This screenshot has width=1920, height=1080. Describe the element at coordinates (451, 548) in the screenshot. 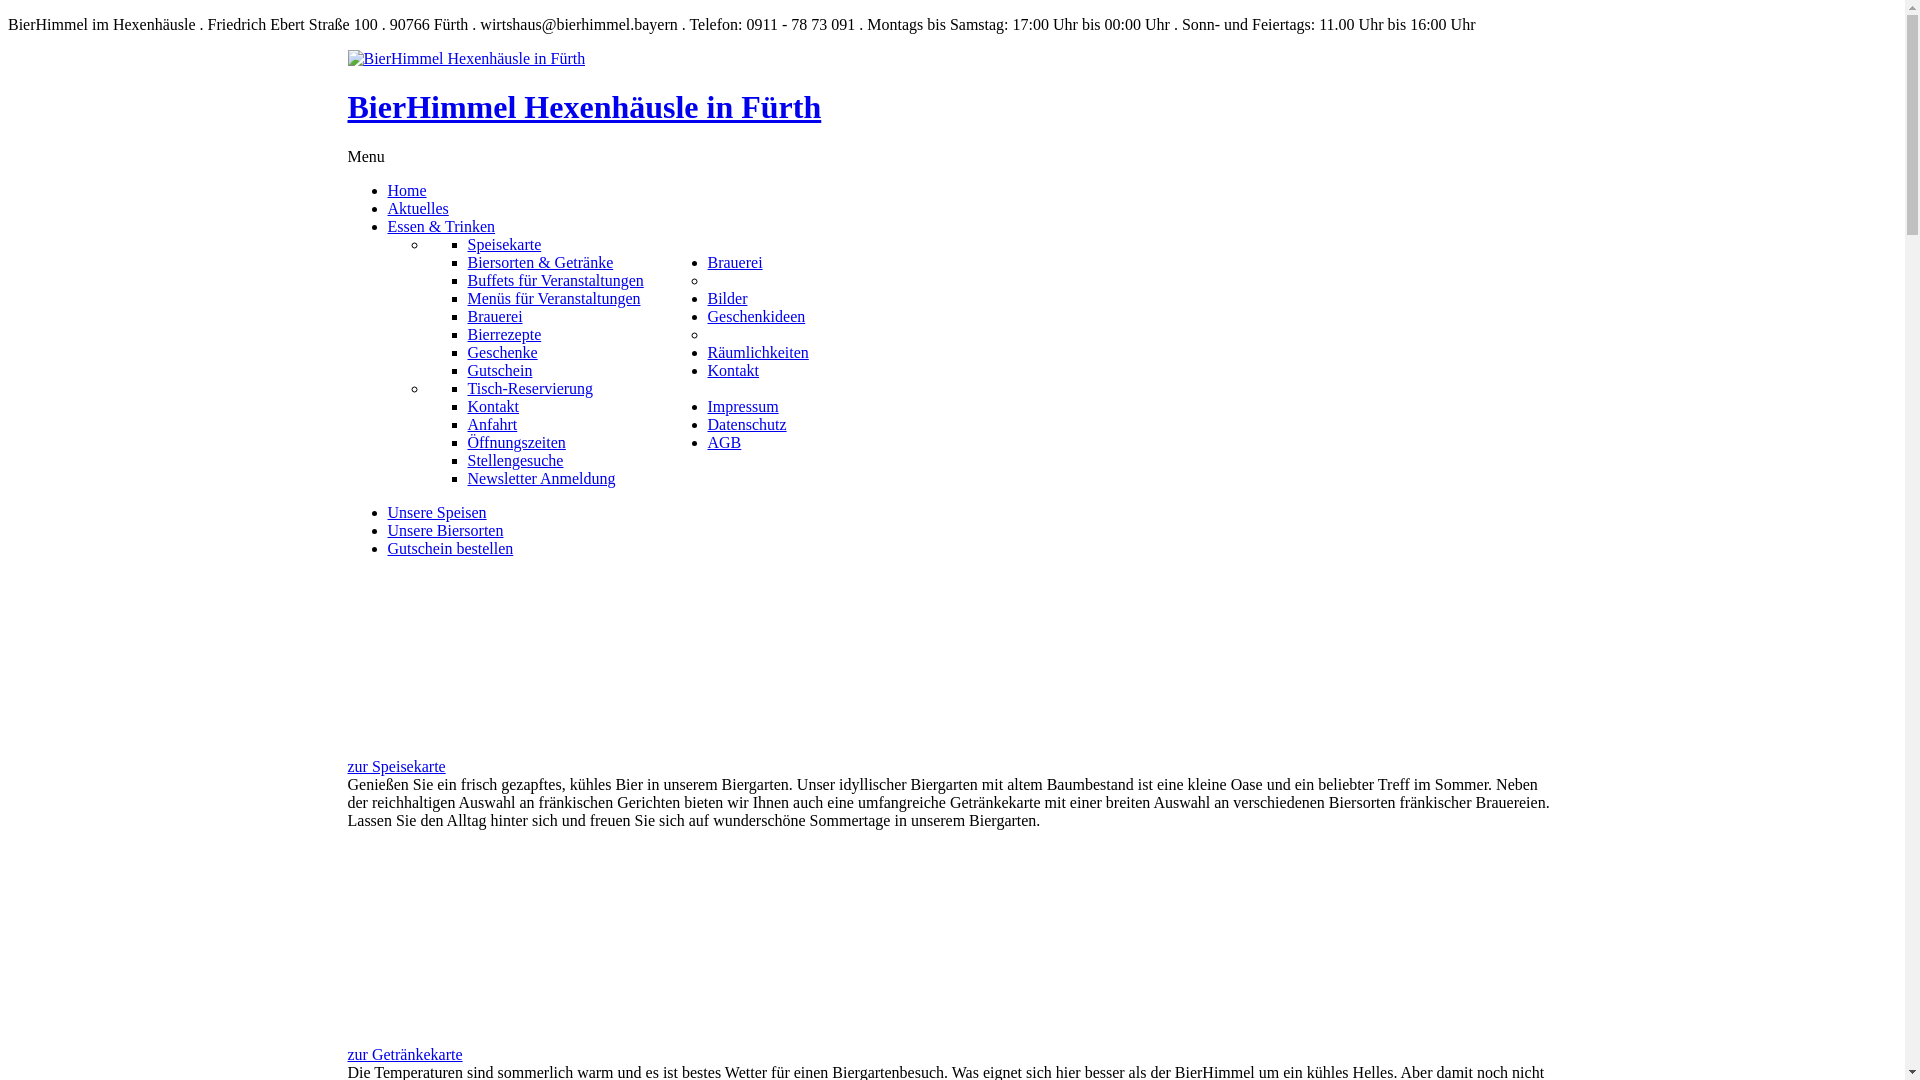

I see `Gutschein bestellen` at that location.